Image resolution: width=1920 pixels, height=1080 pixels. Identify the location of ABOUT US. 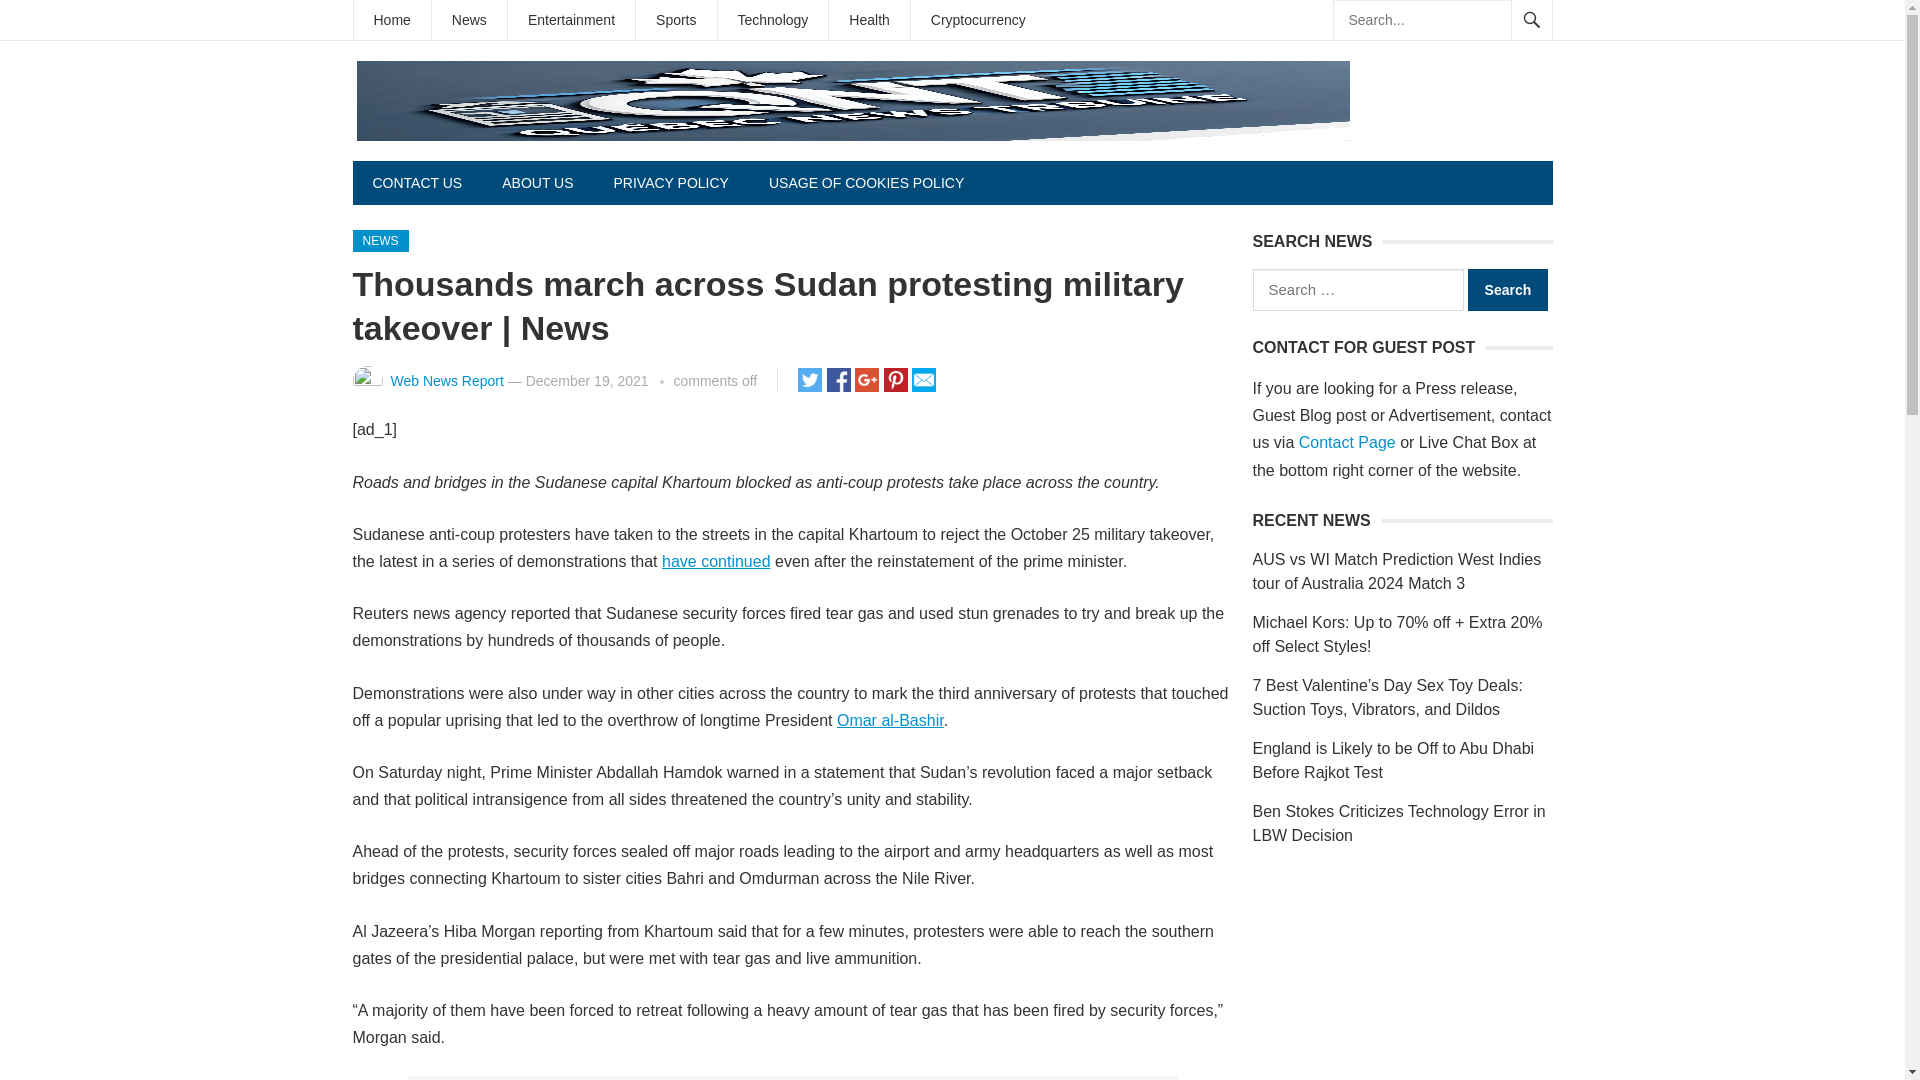
(537, 182).